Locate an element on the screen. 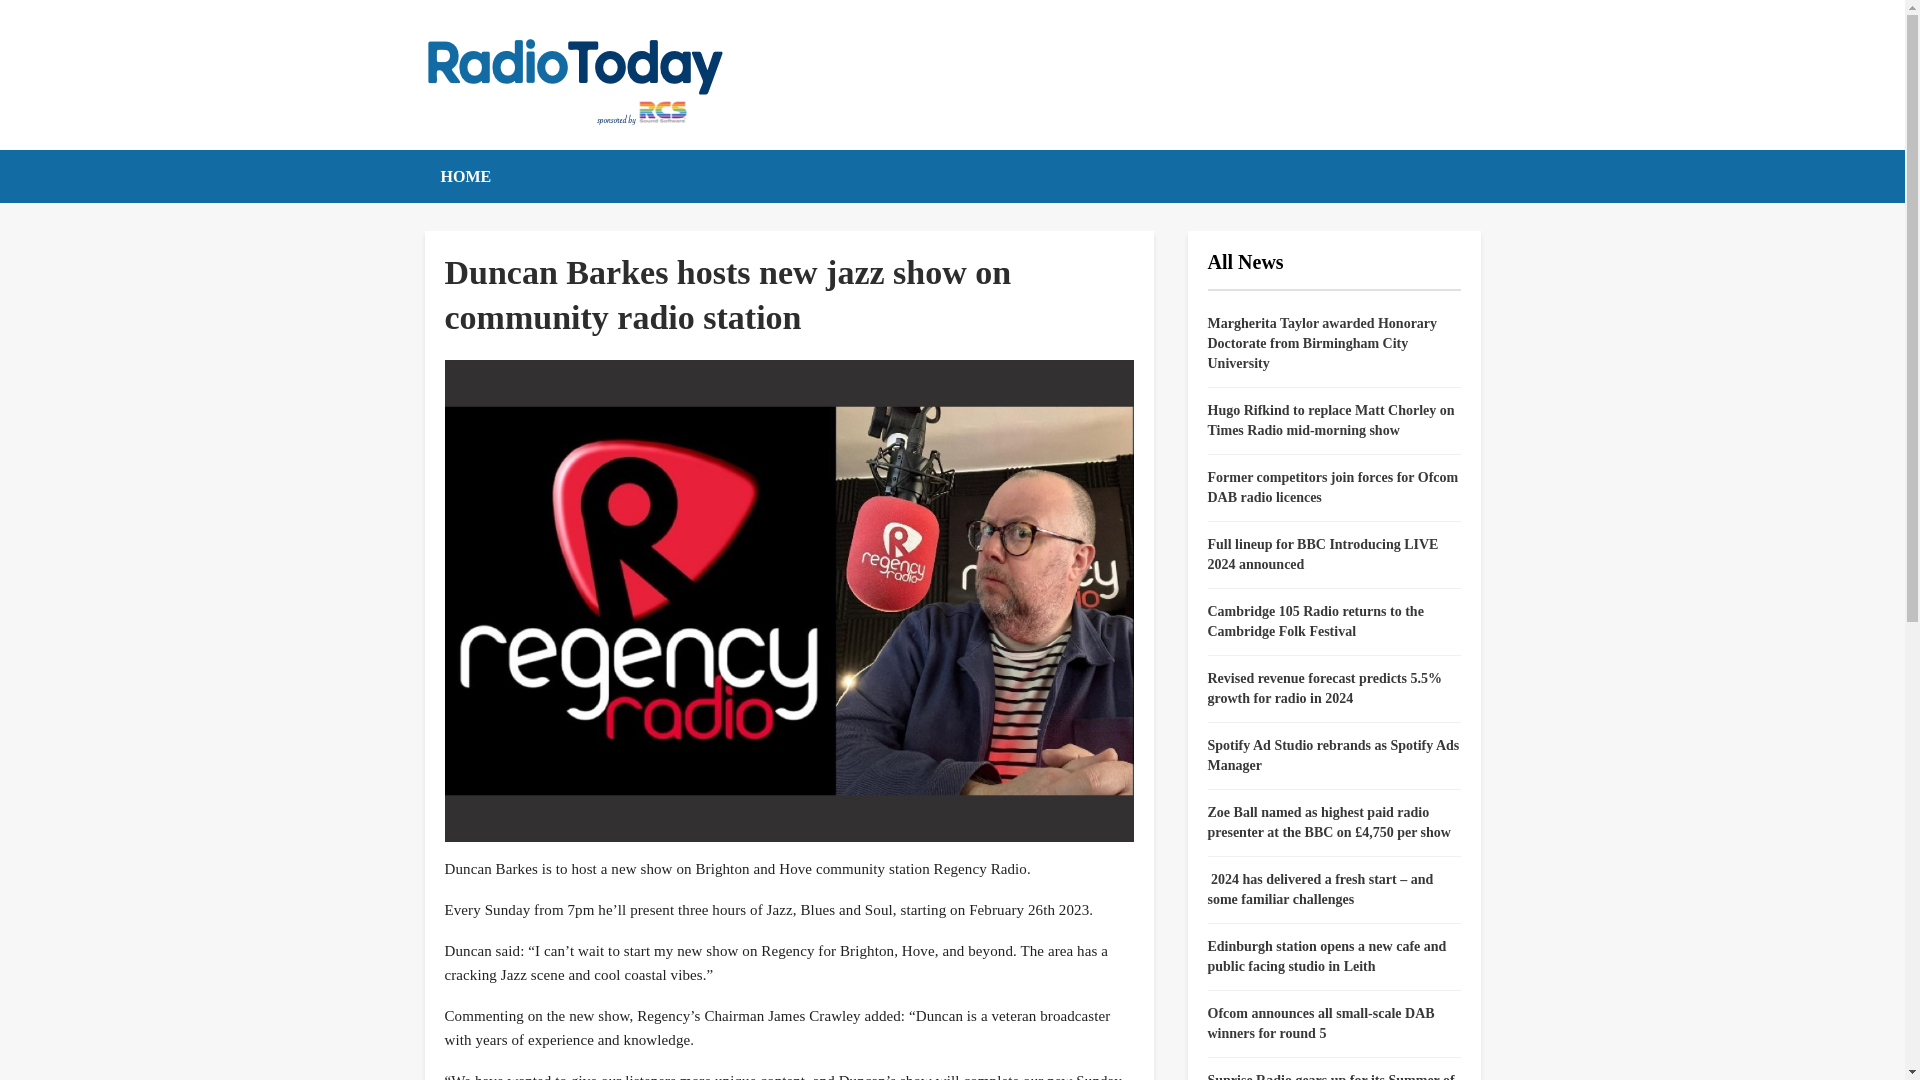 The width and height of the screenshot is (1920, 1080). HOME is located at coordinates (465, 176).